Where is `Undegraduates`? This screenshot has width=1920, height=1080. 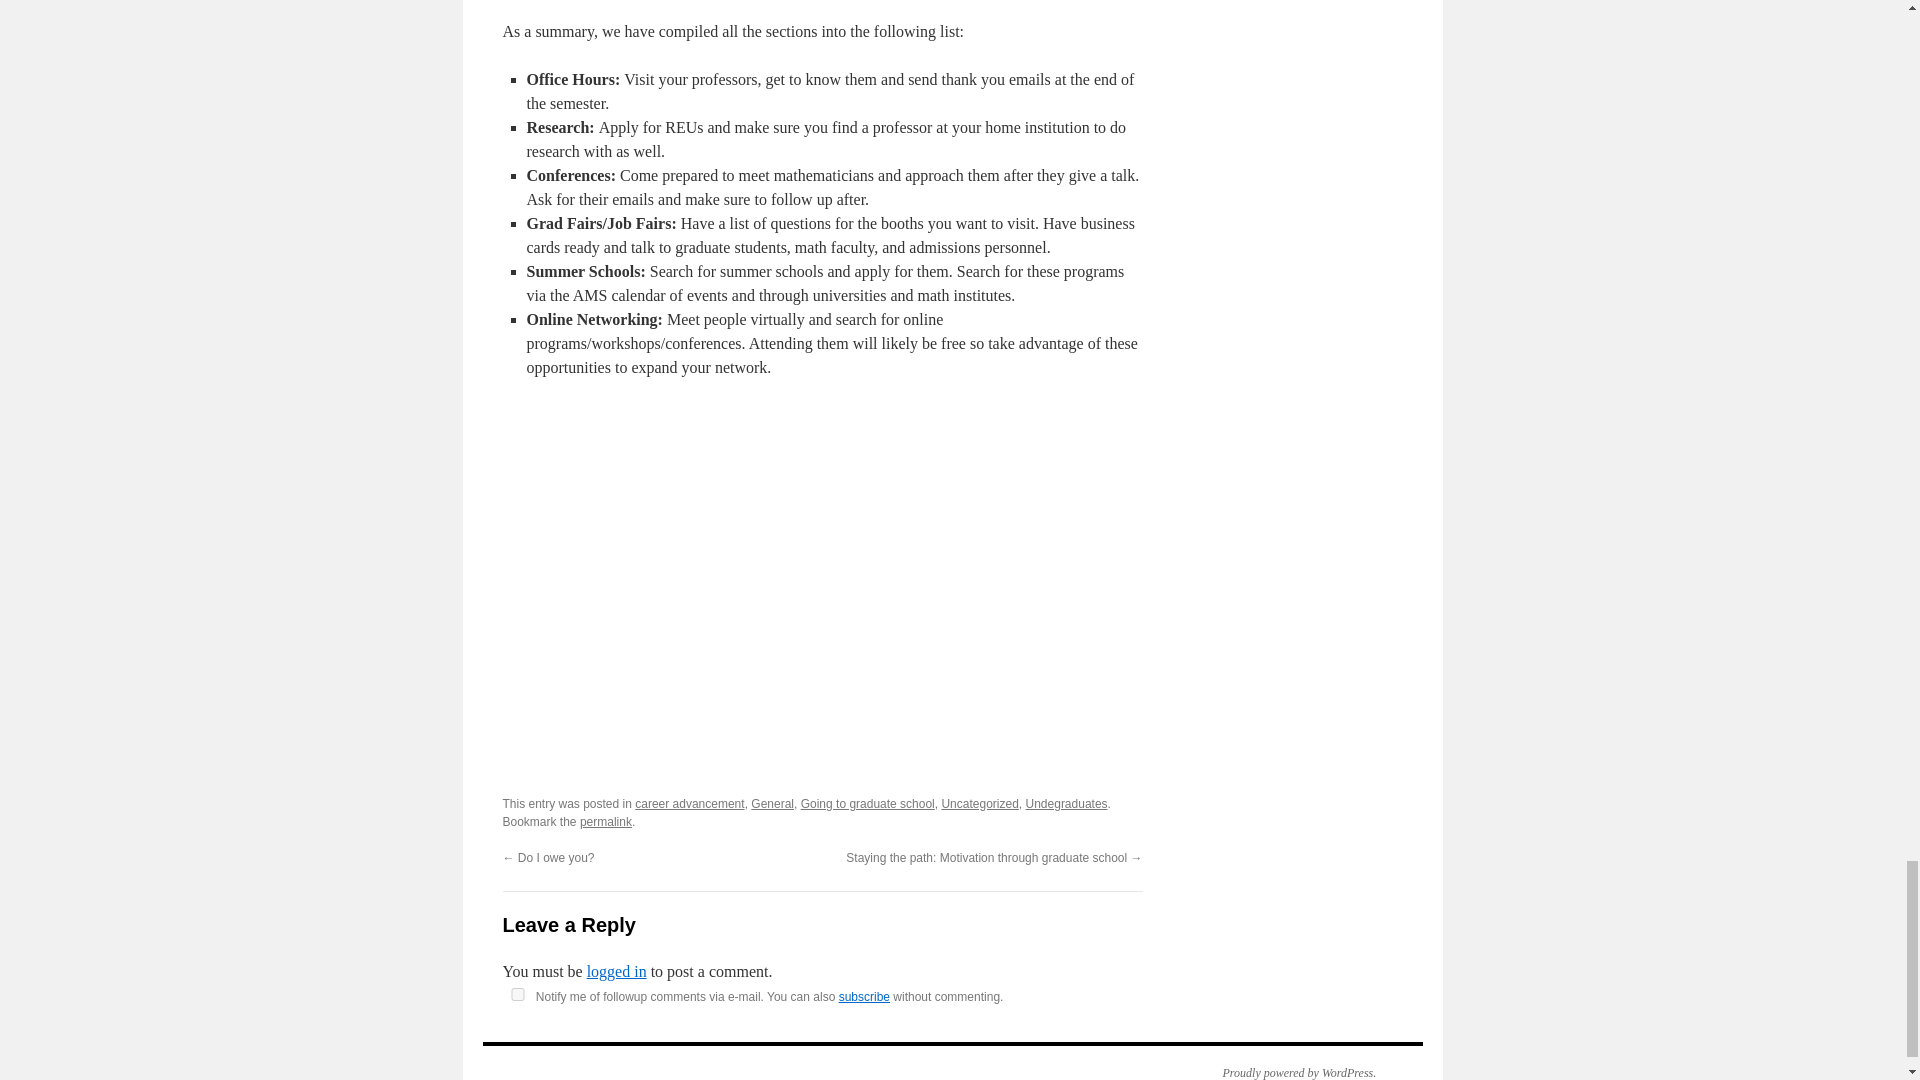
Undegraduates is located at coordinates (1066, 804).